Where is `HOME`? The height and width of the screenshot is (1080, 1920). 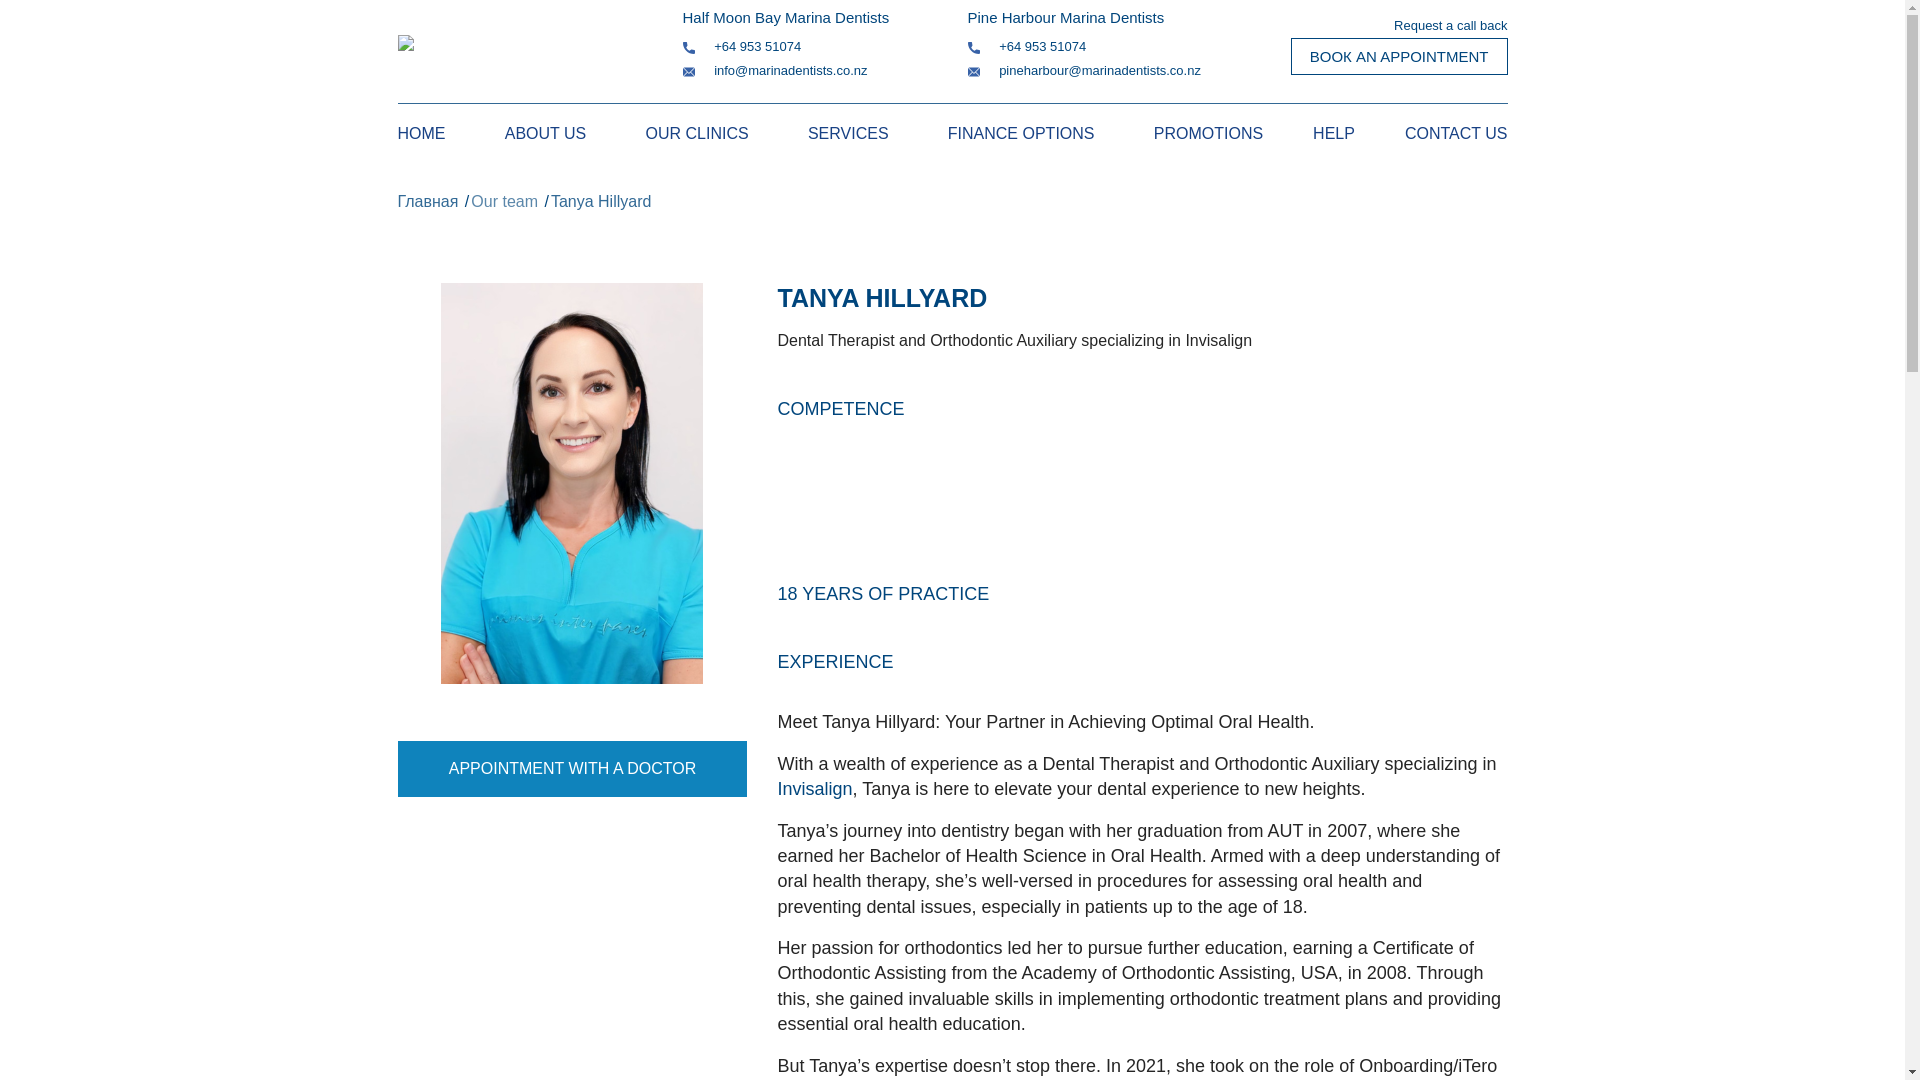 HOME is located at coordinates (421, 132).